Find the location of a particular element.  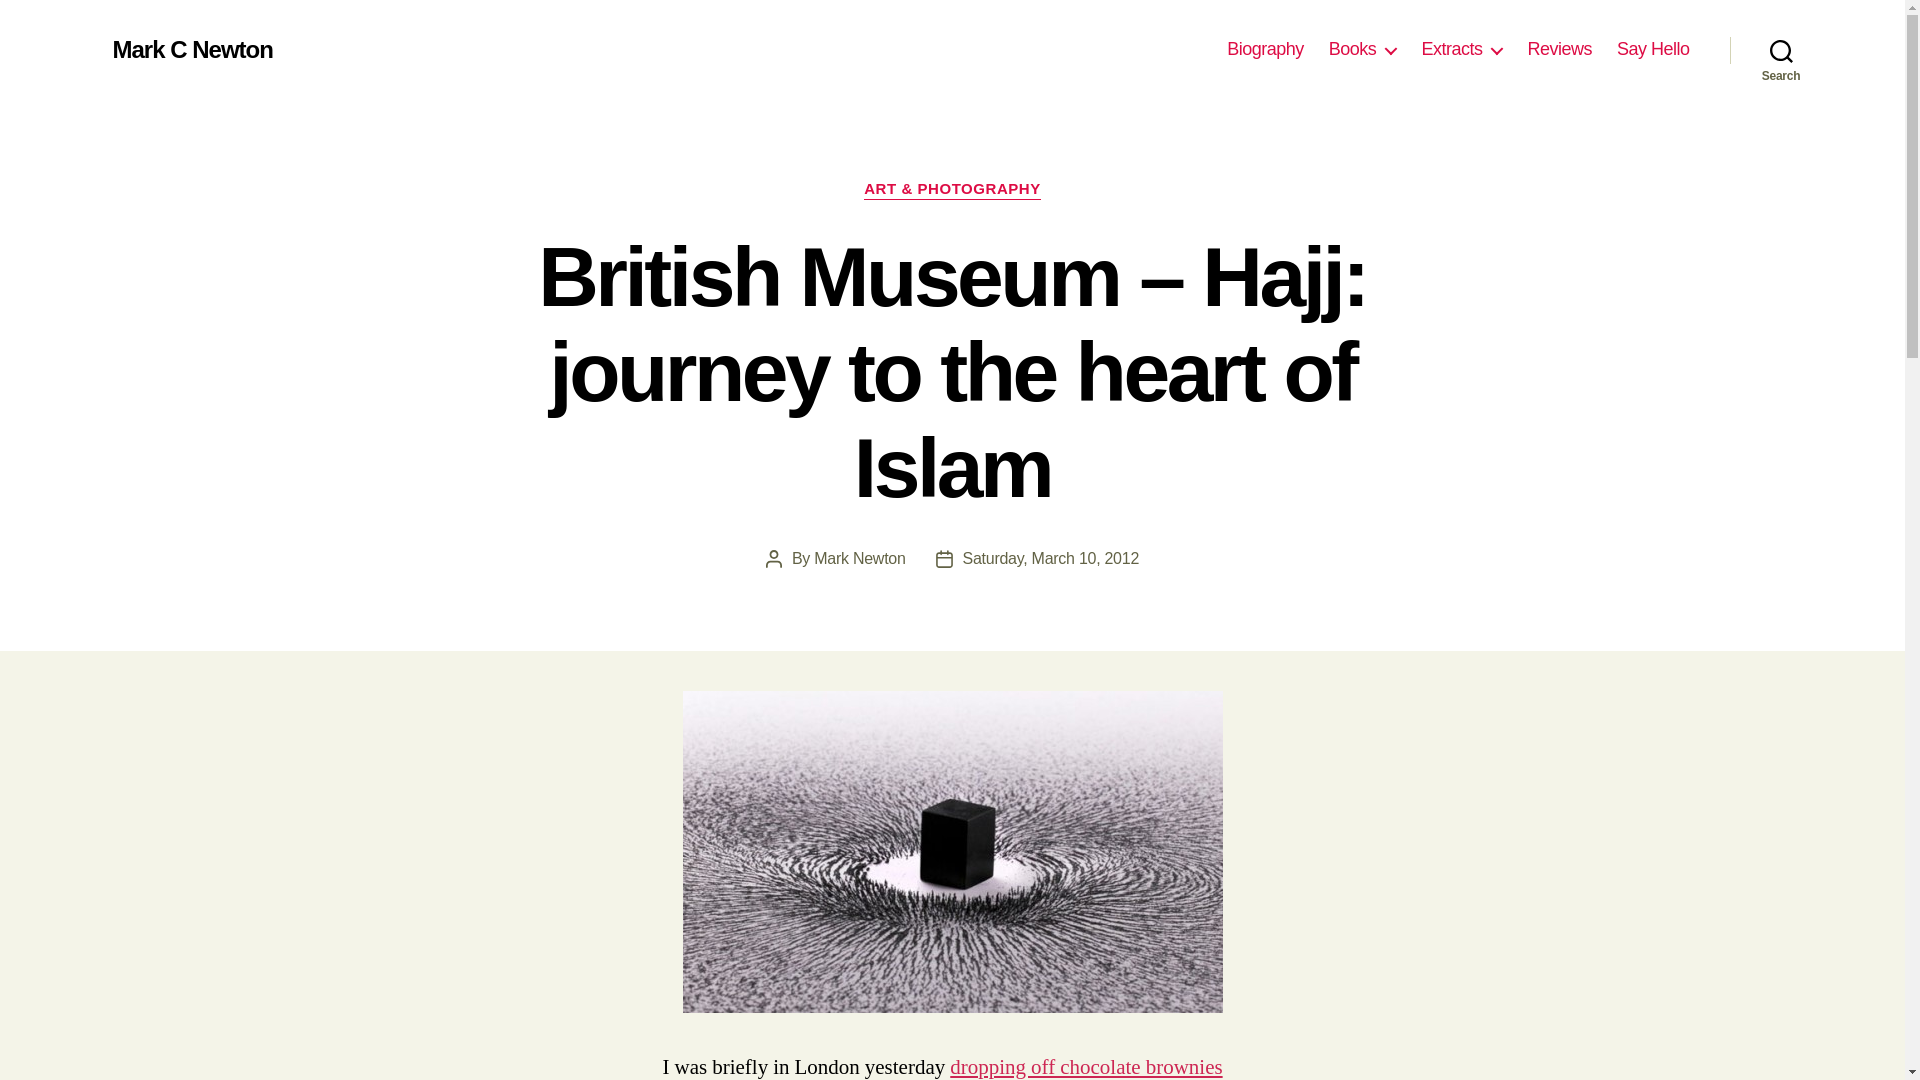

Mark Newton is located at coordinates (859, 558).